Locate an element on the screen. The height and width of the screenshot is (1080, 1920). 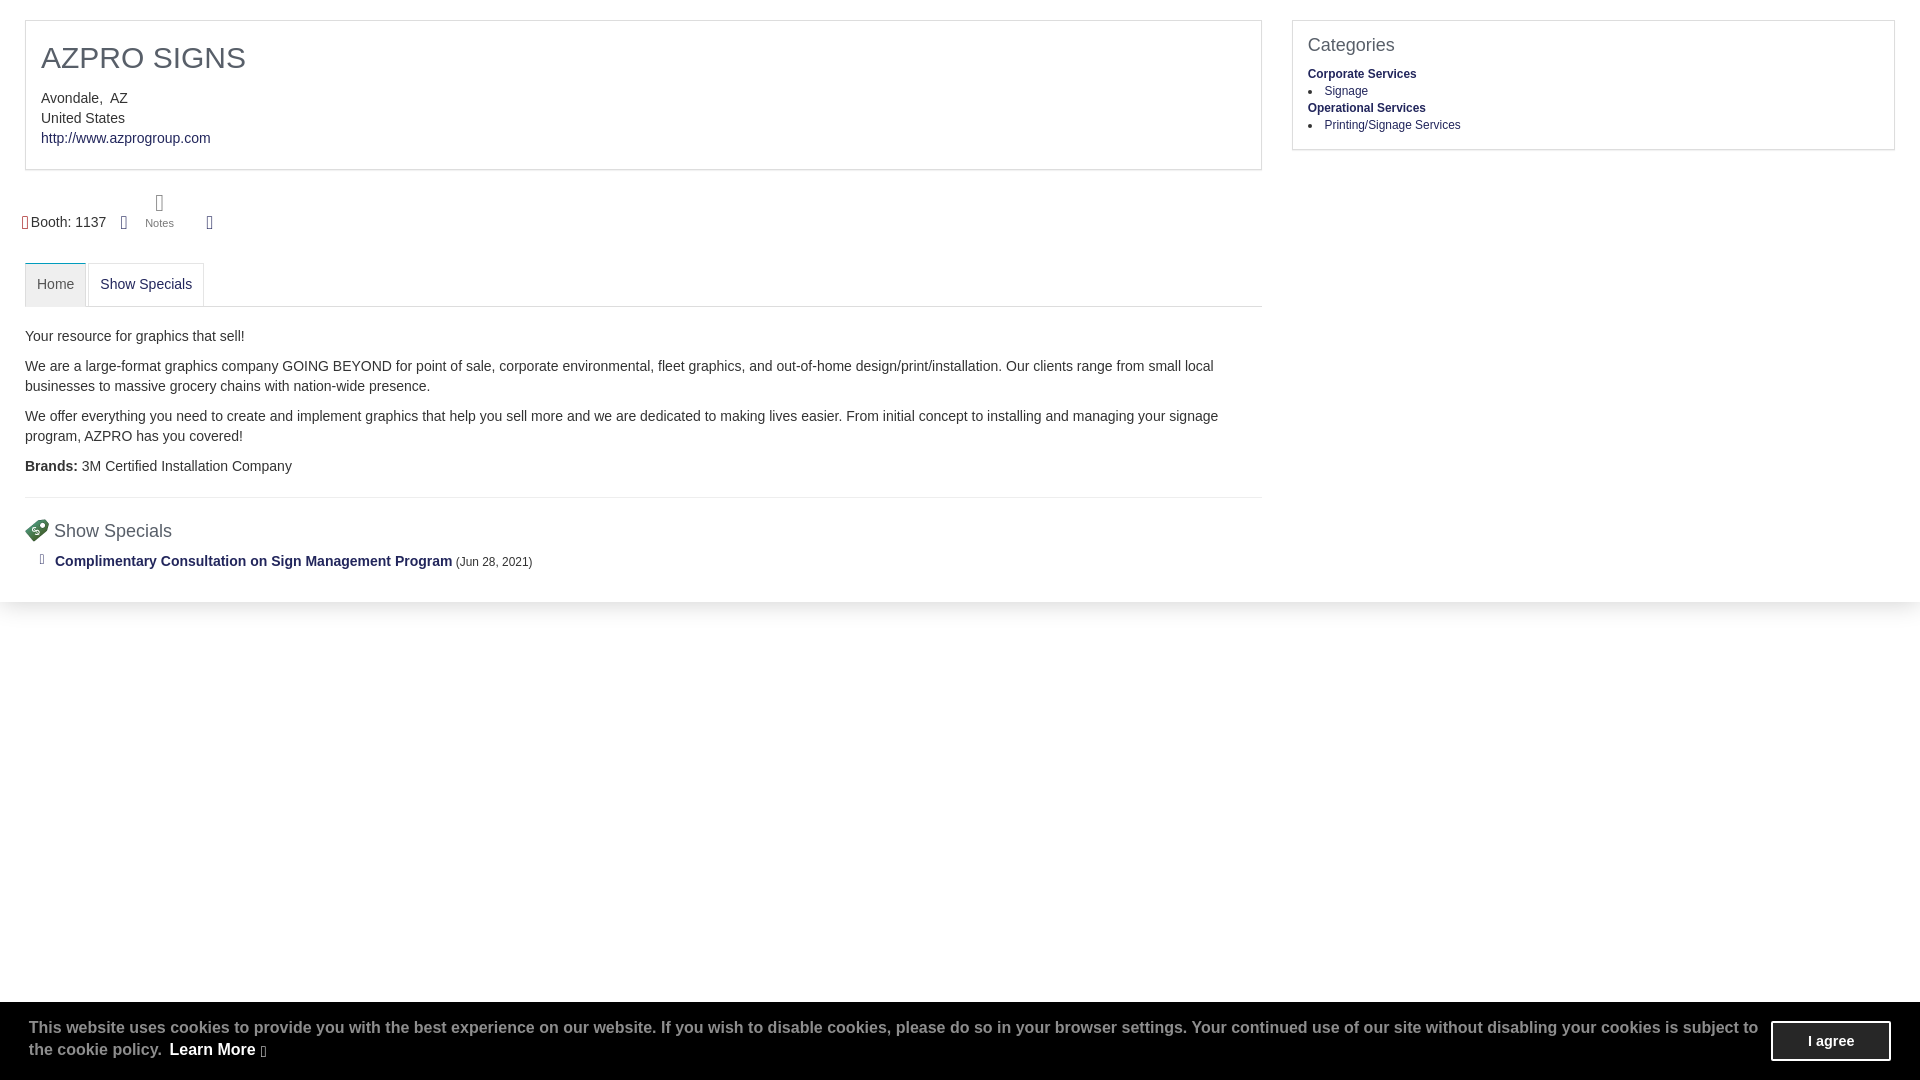
Add To My Exhibitors is located at coordinates (210, 223).